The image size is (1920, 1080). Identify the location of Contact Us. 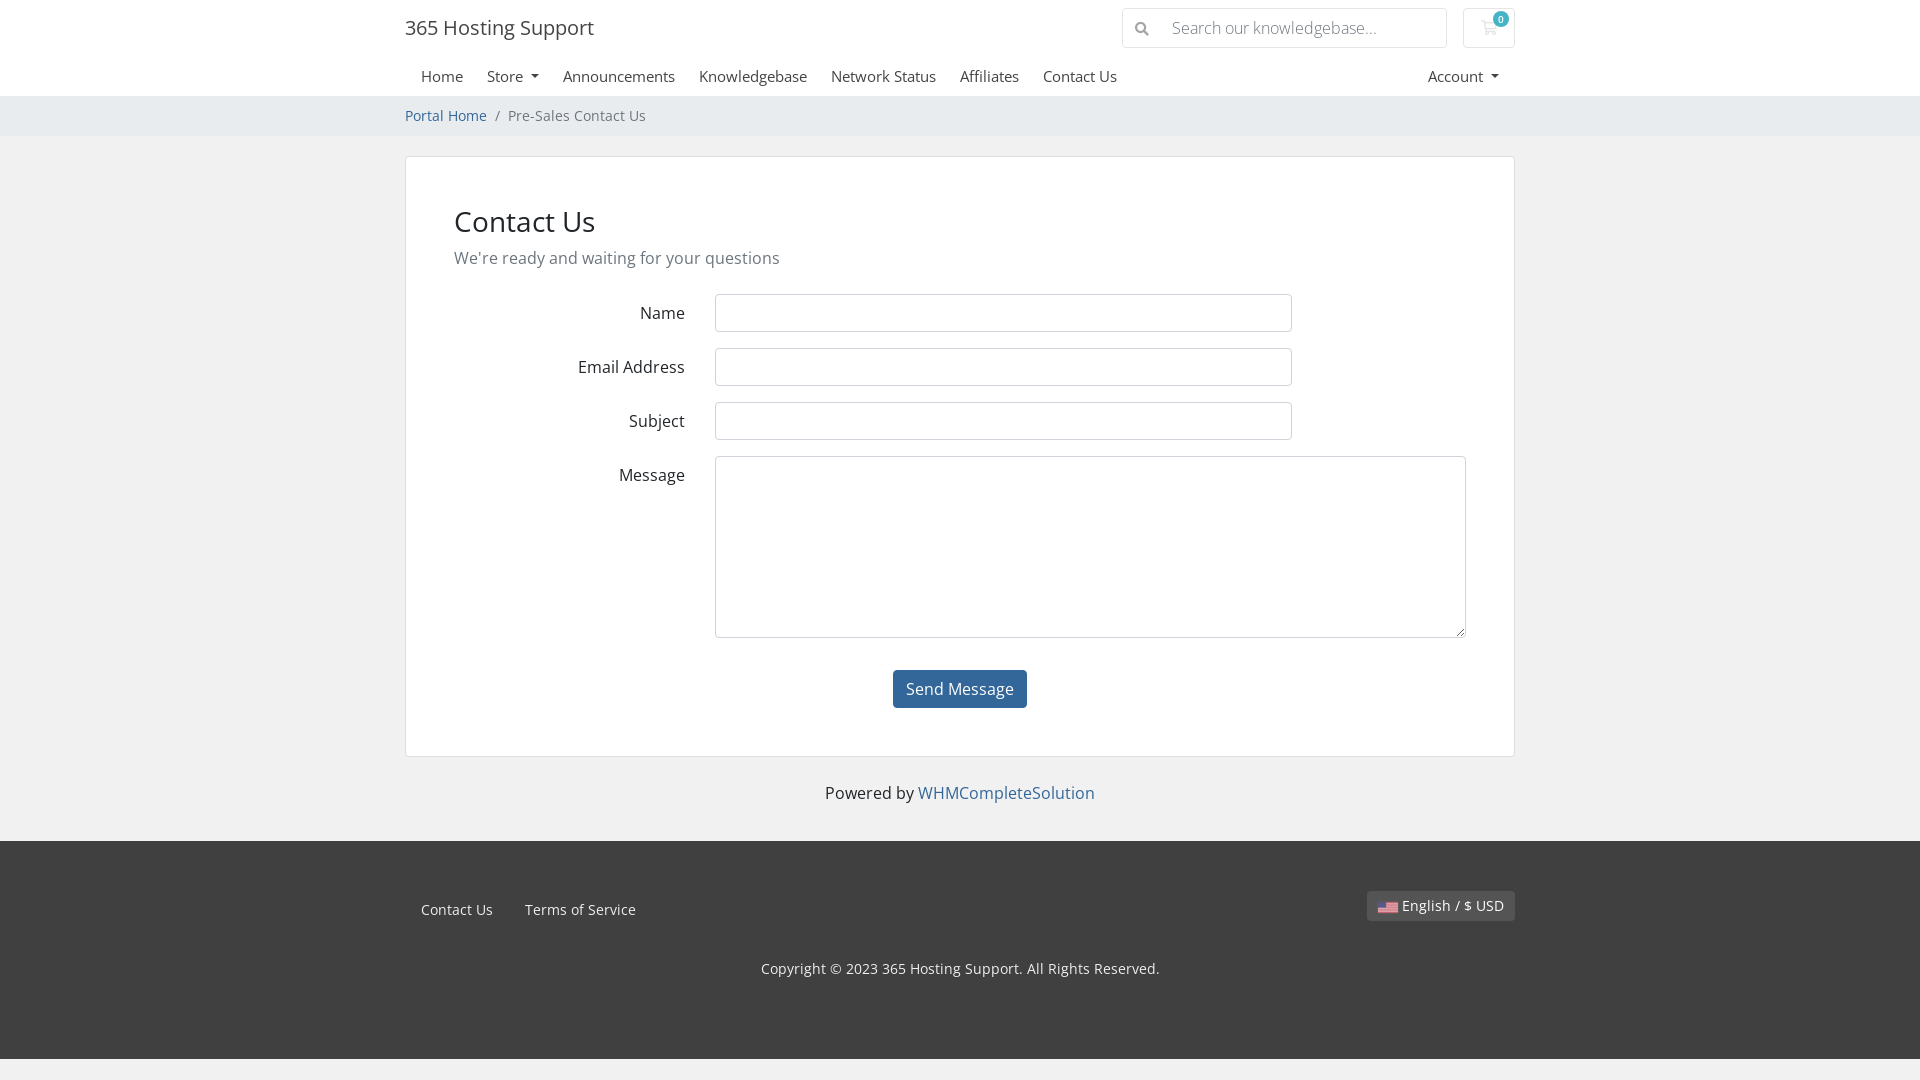
(1092, 76).